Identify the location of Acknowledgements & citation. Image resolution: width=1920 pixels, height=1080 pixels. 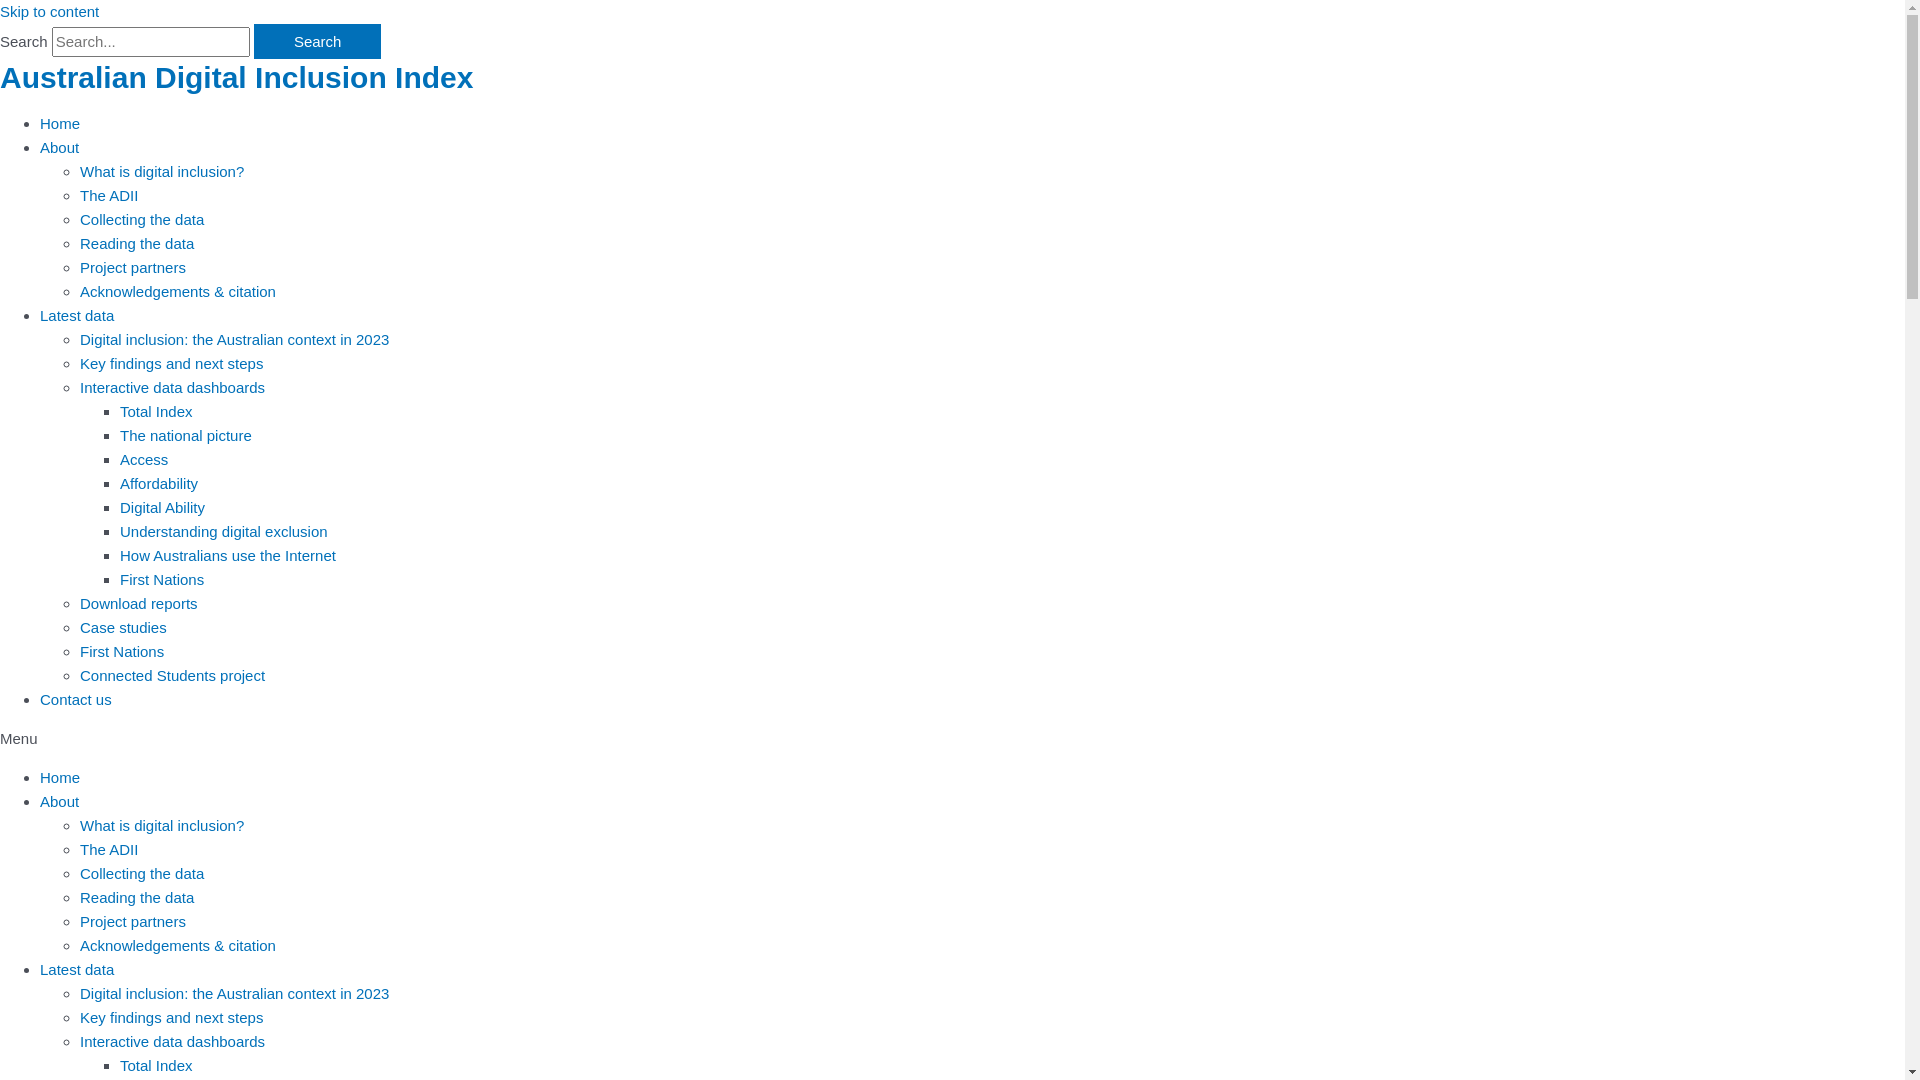
(178, 290).